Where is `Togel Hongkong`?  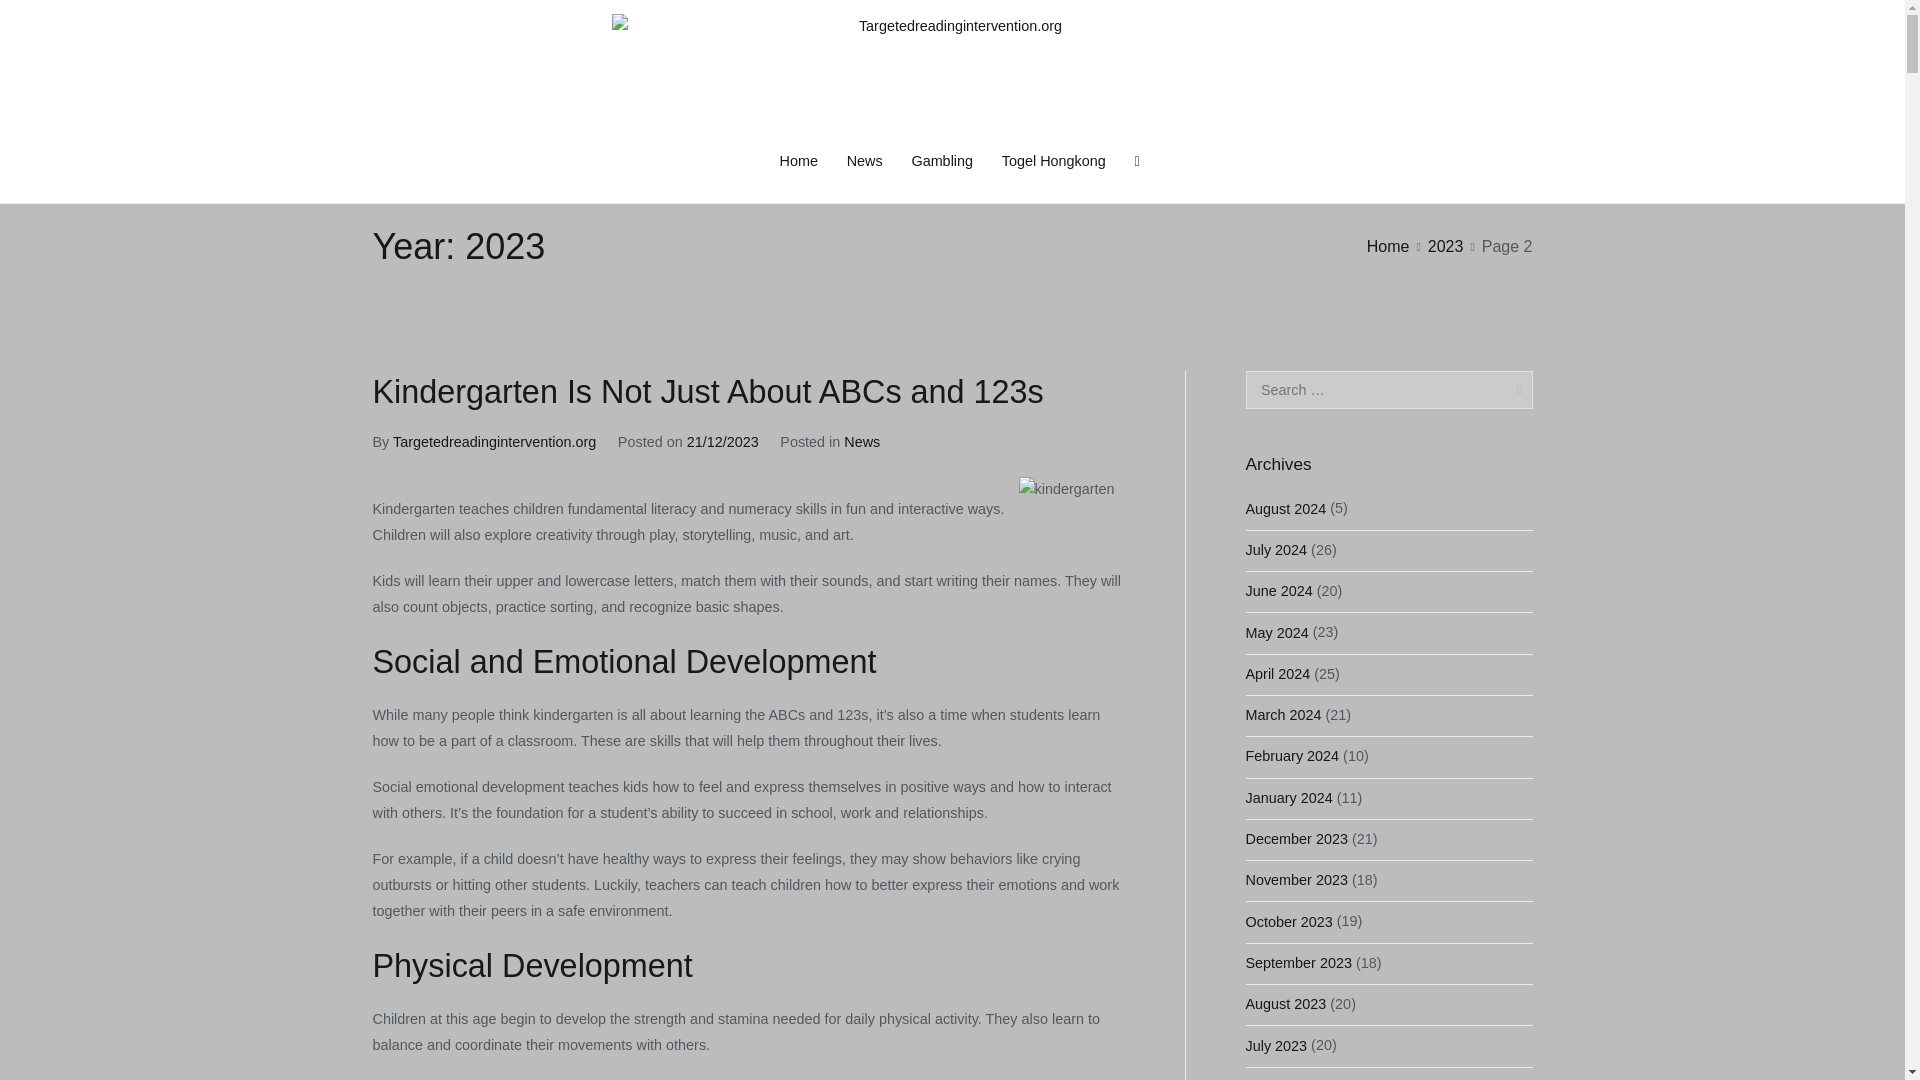 Togel Hongkong is located at coordinates (1054, 162).